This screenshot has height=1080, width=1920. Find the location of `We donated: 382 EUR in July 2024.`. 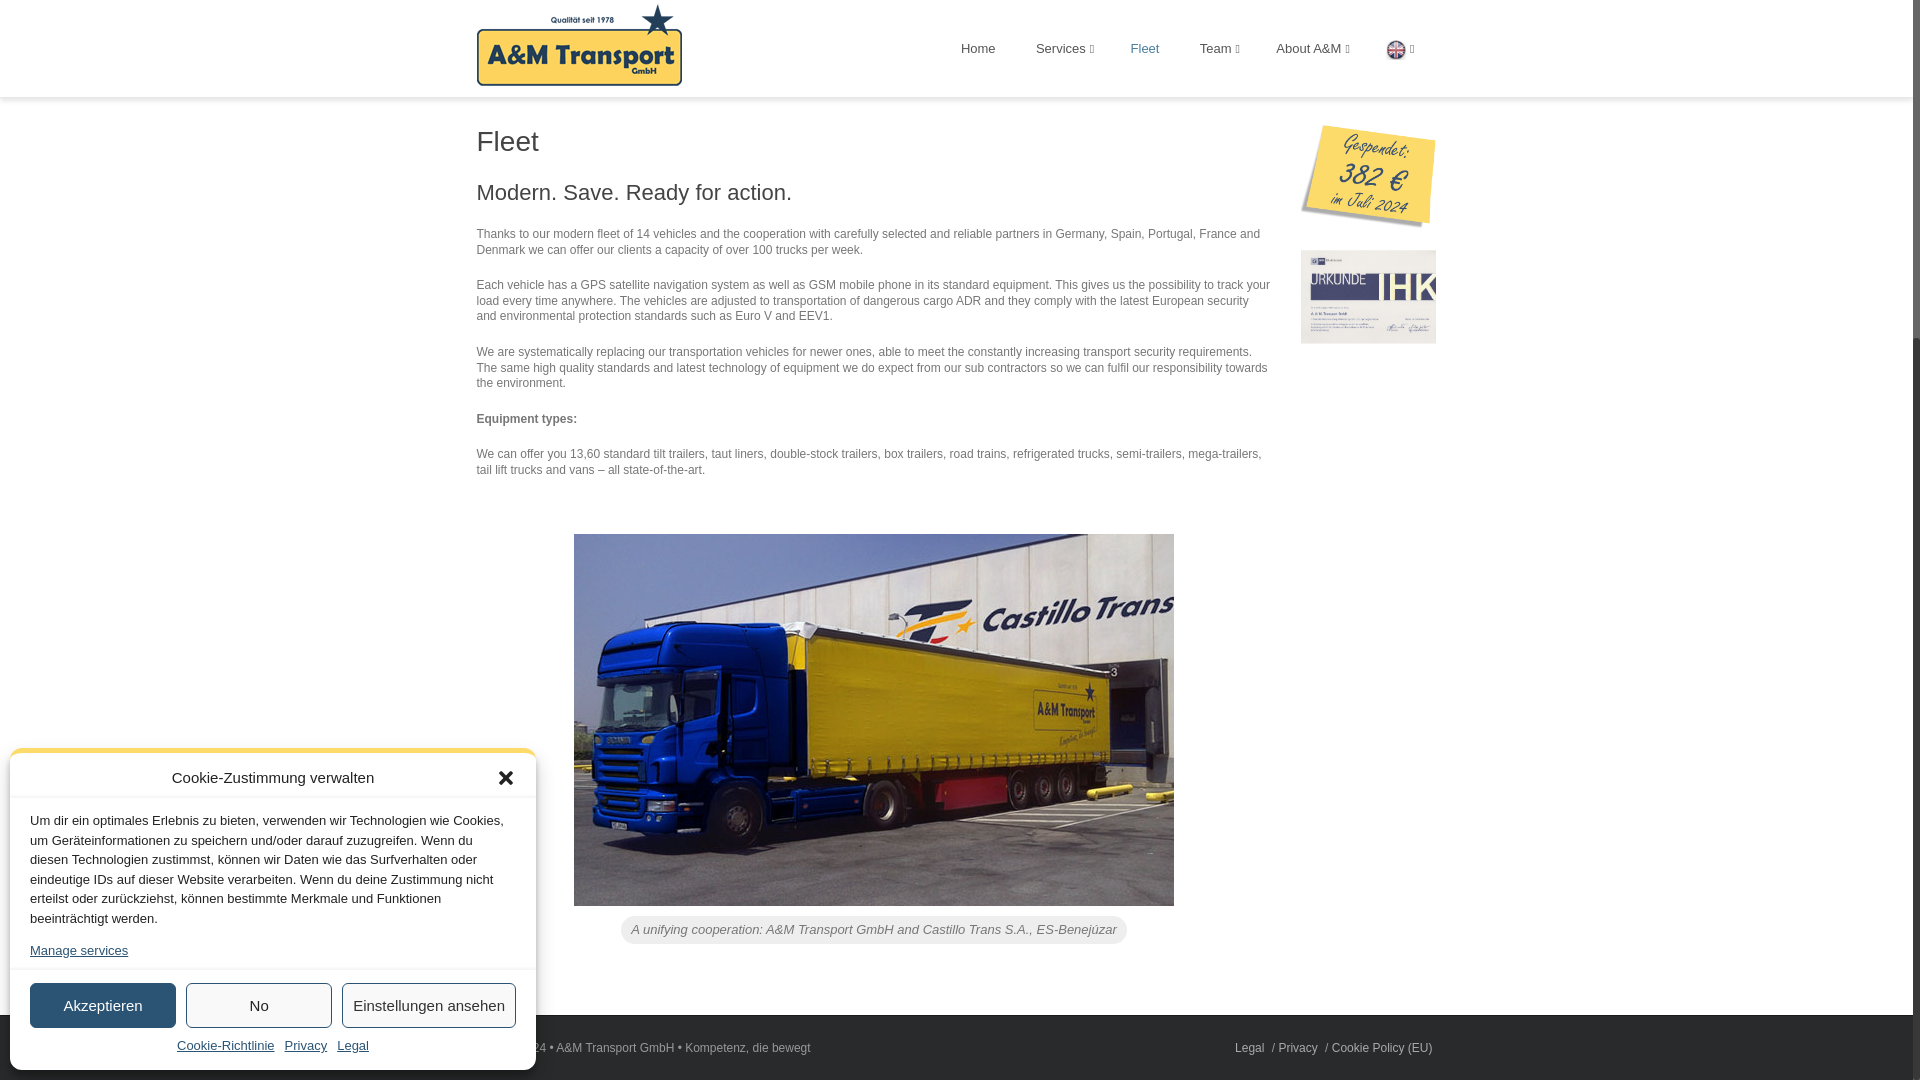

We donated: 382 EUR in July 2024. is located at coordinates (1368, 225).